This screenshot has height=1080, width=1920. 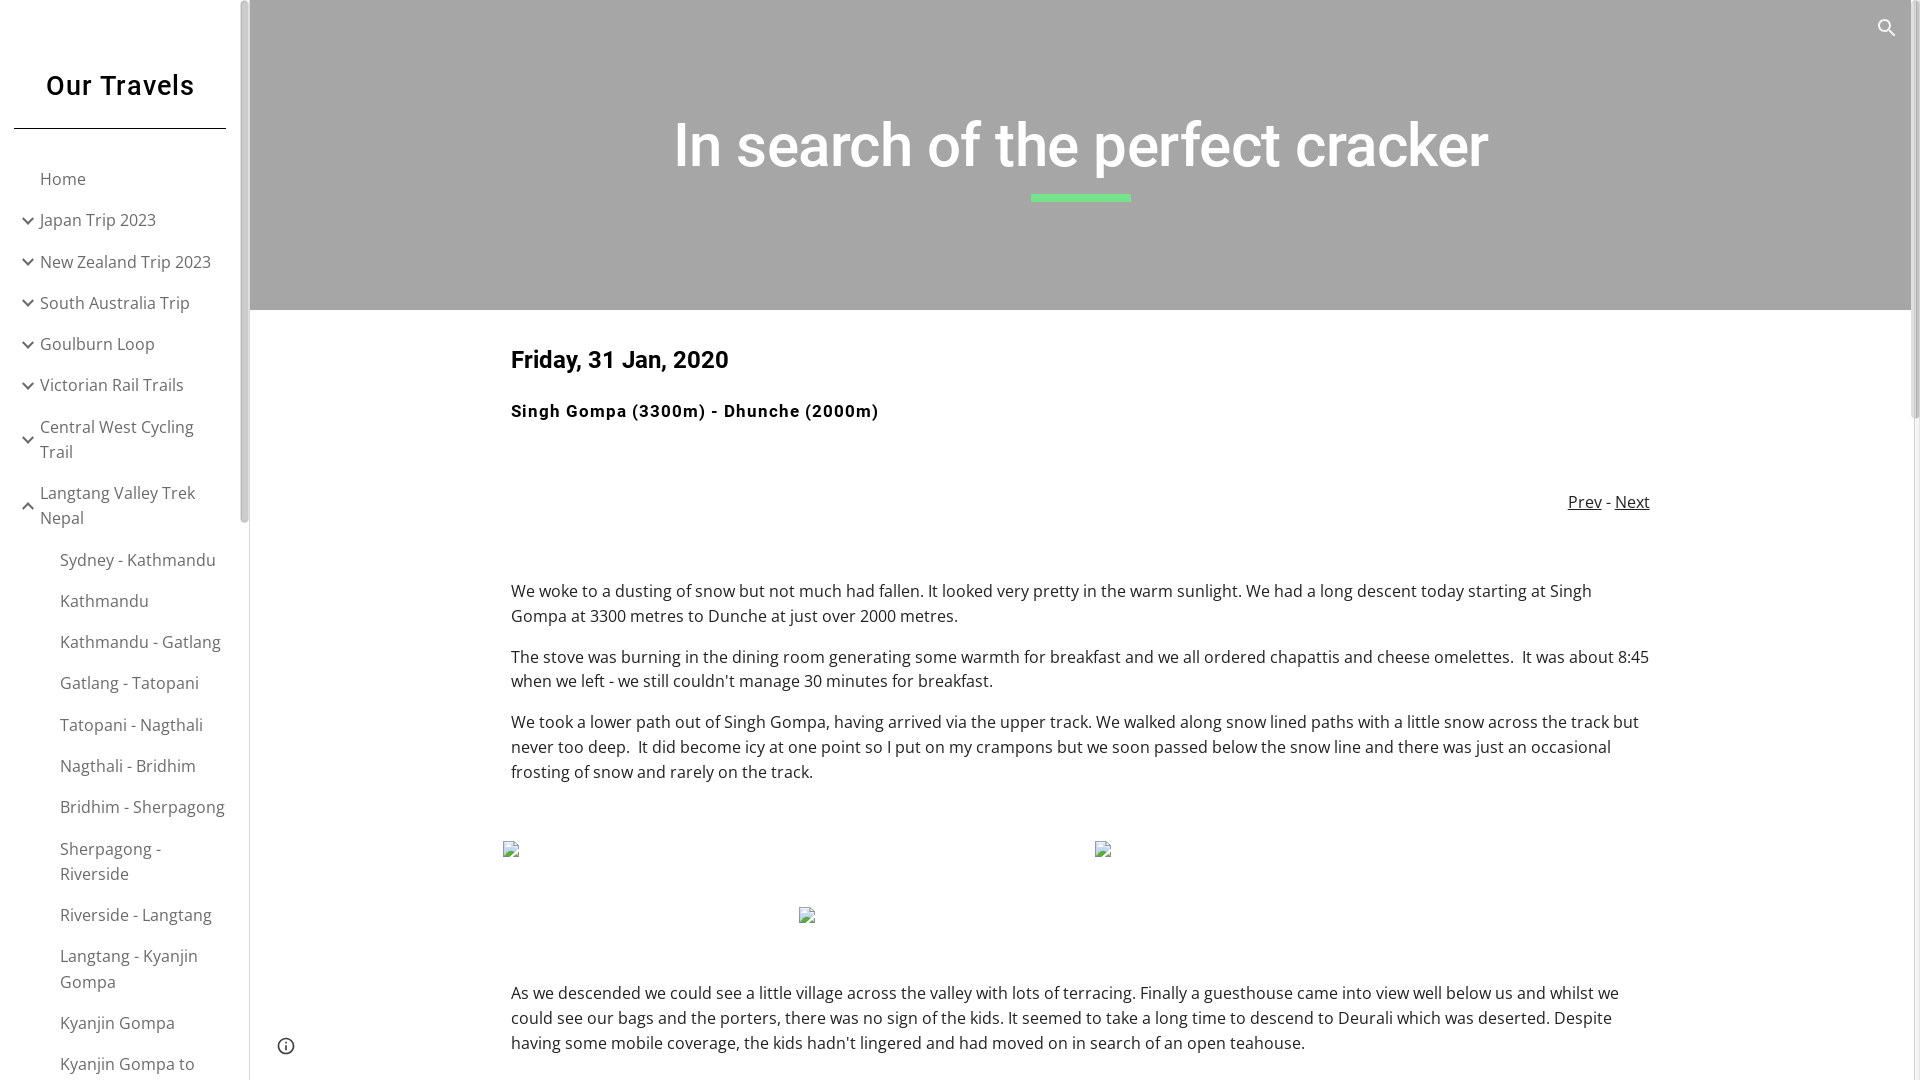 I want to click on Prev, so click(x=1585, y=502).